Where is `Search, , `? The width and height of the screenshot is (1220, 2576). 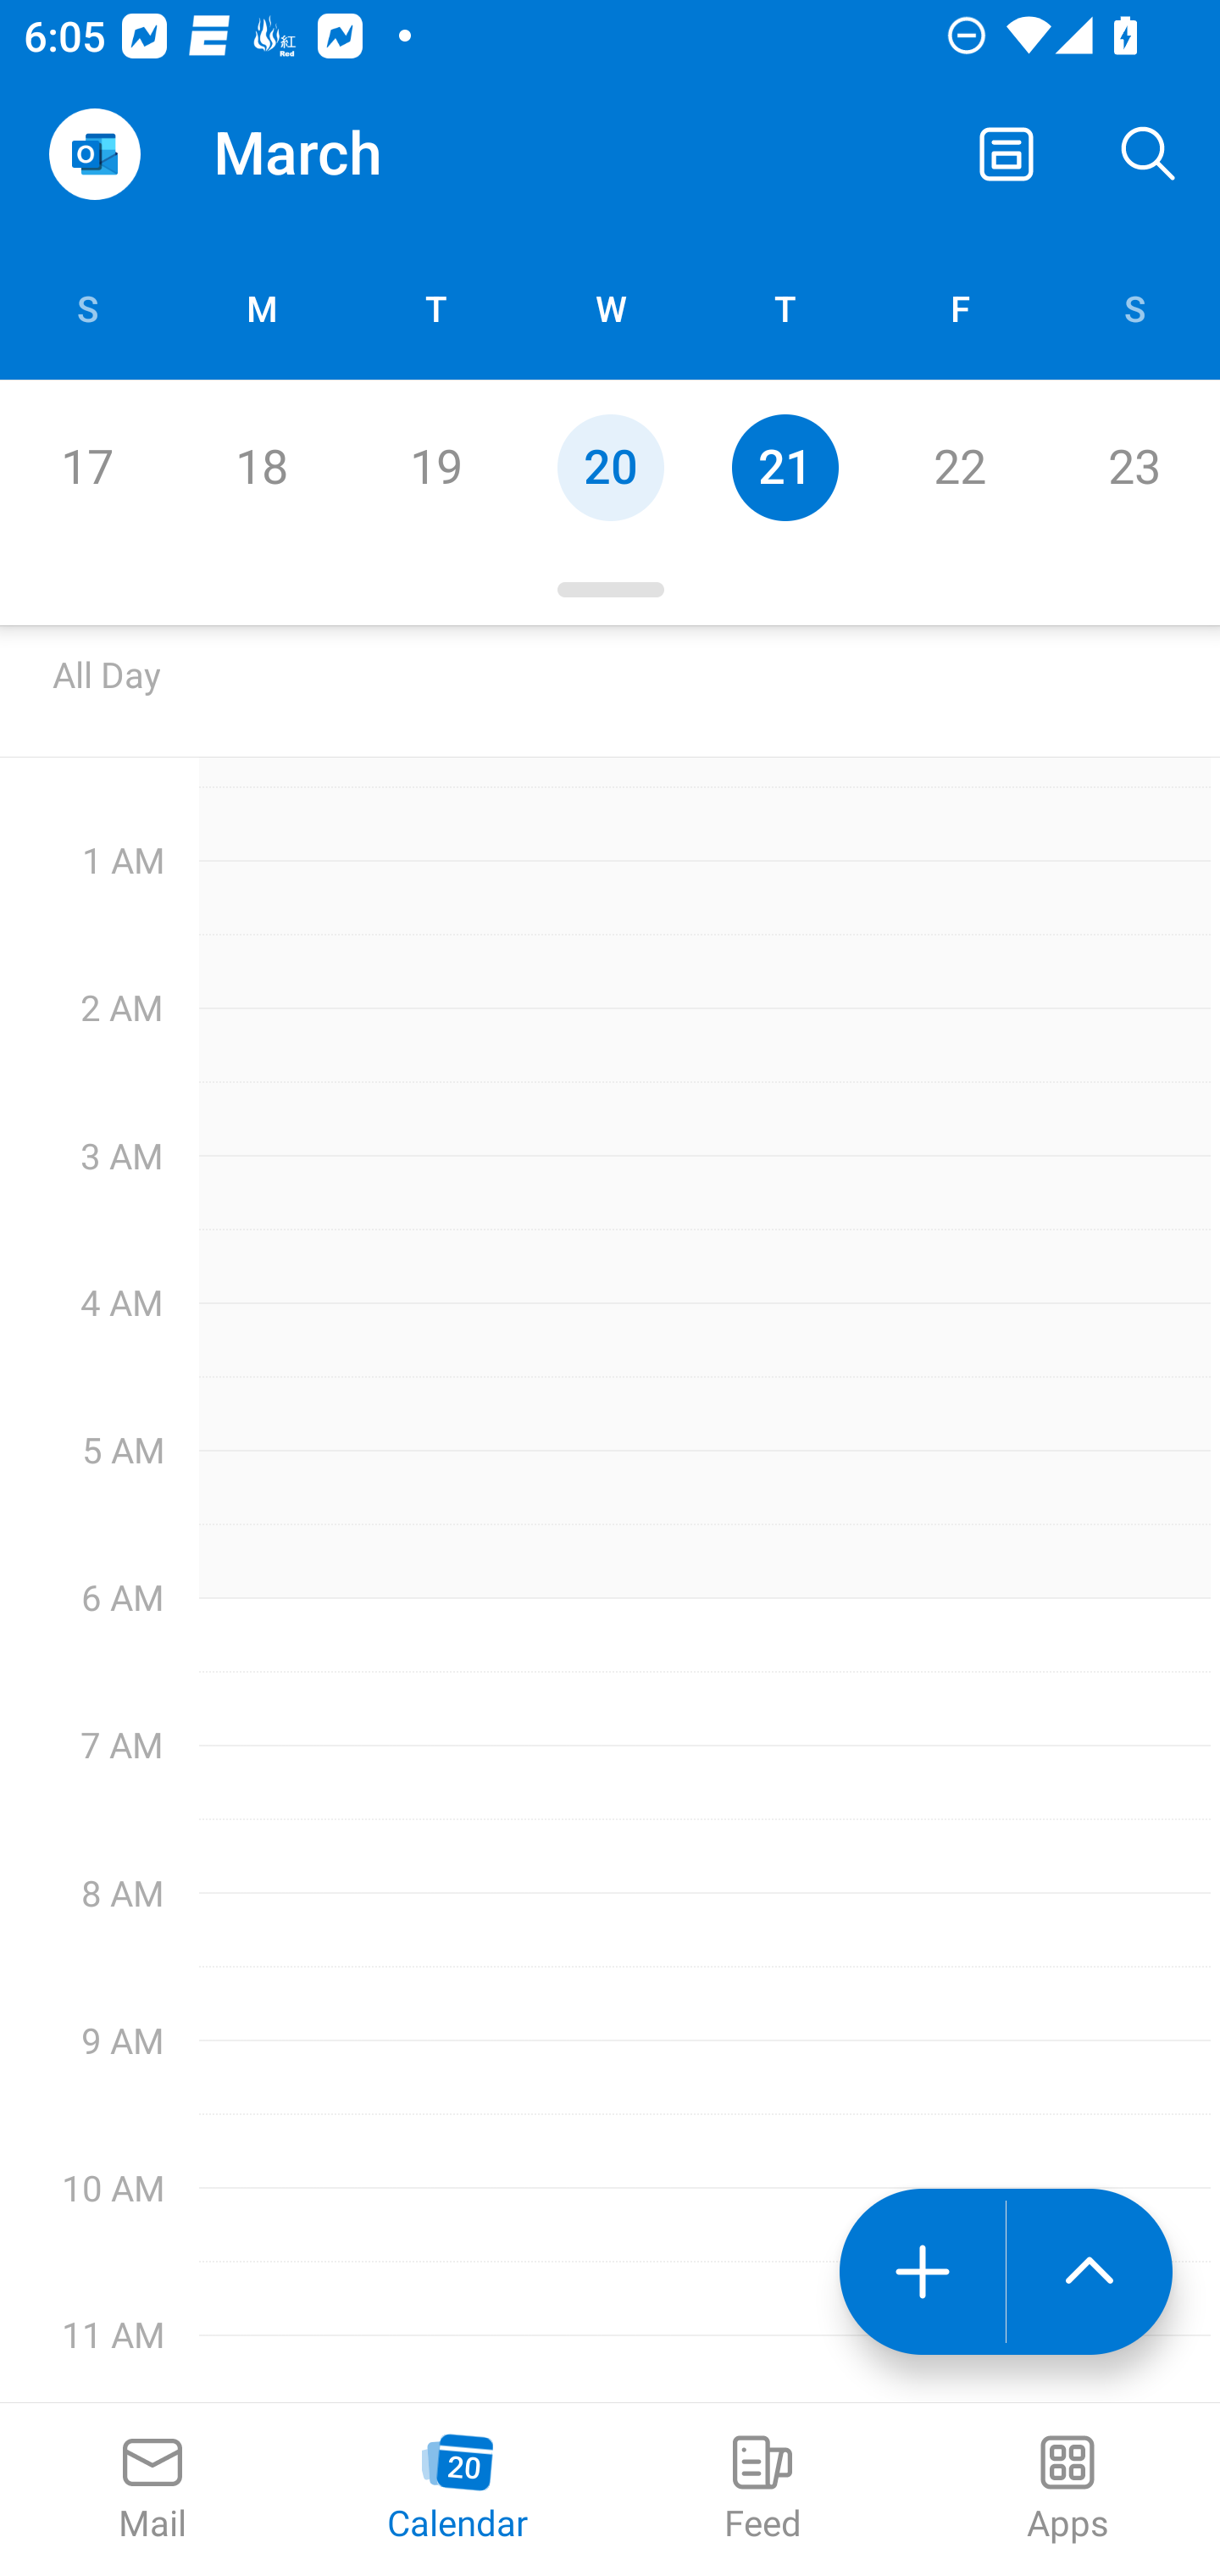
Search, ,  is located at coordinates (1149, 154).